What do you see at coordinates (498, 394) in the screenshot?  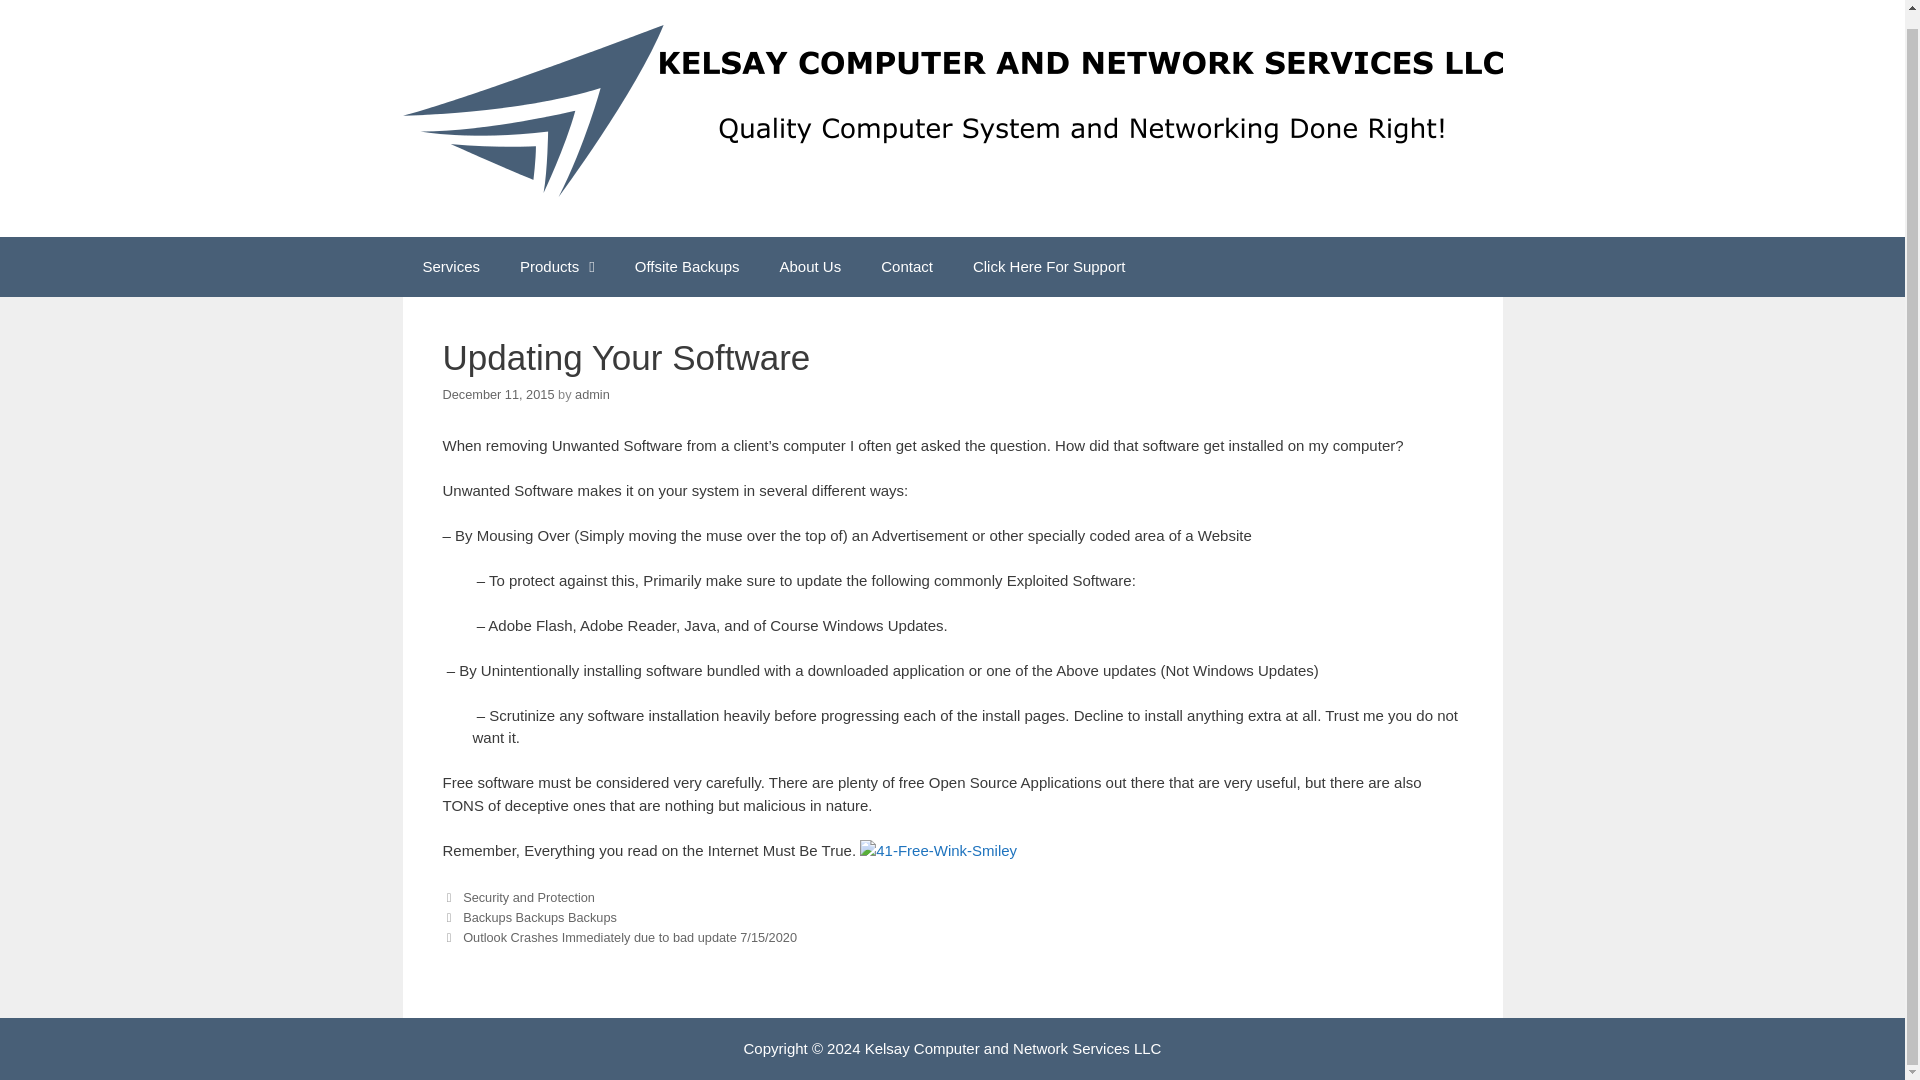 I see `9:09 am` at bounding box center [498, 394].